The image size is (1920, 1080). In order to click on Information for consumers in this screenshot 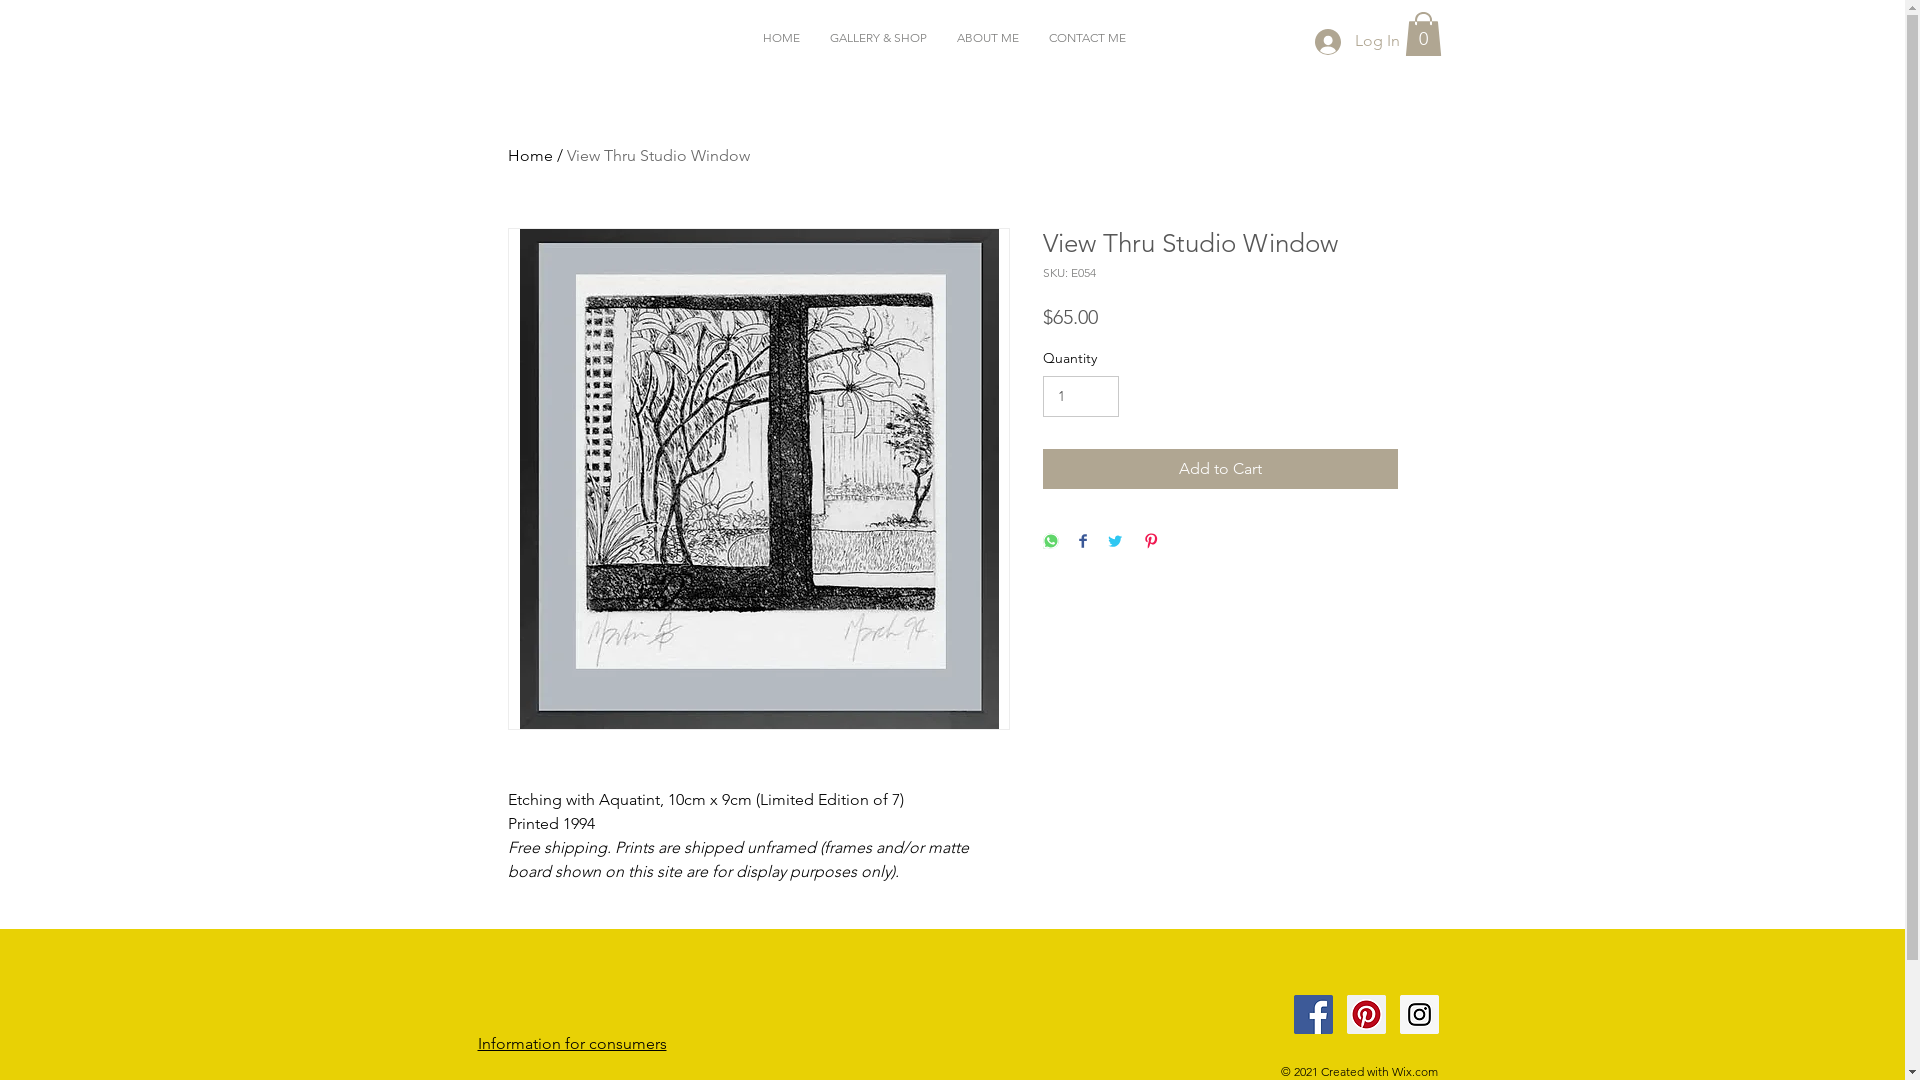, I will do `click(572, 1044)`.